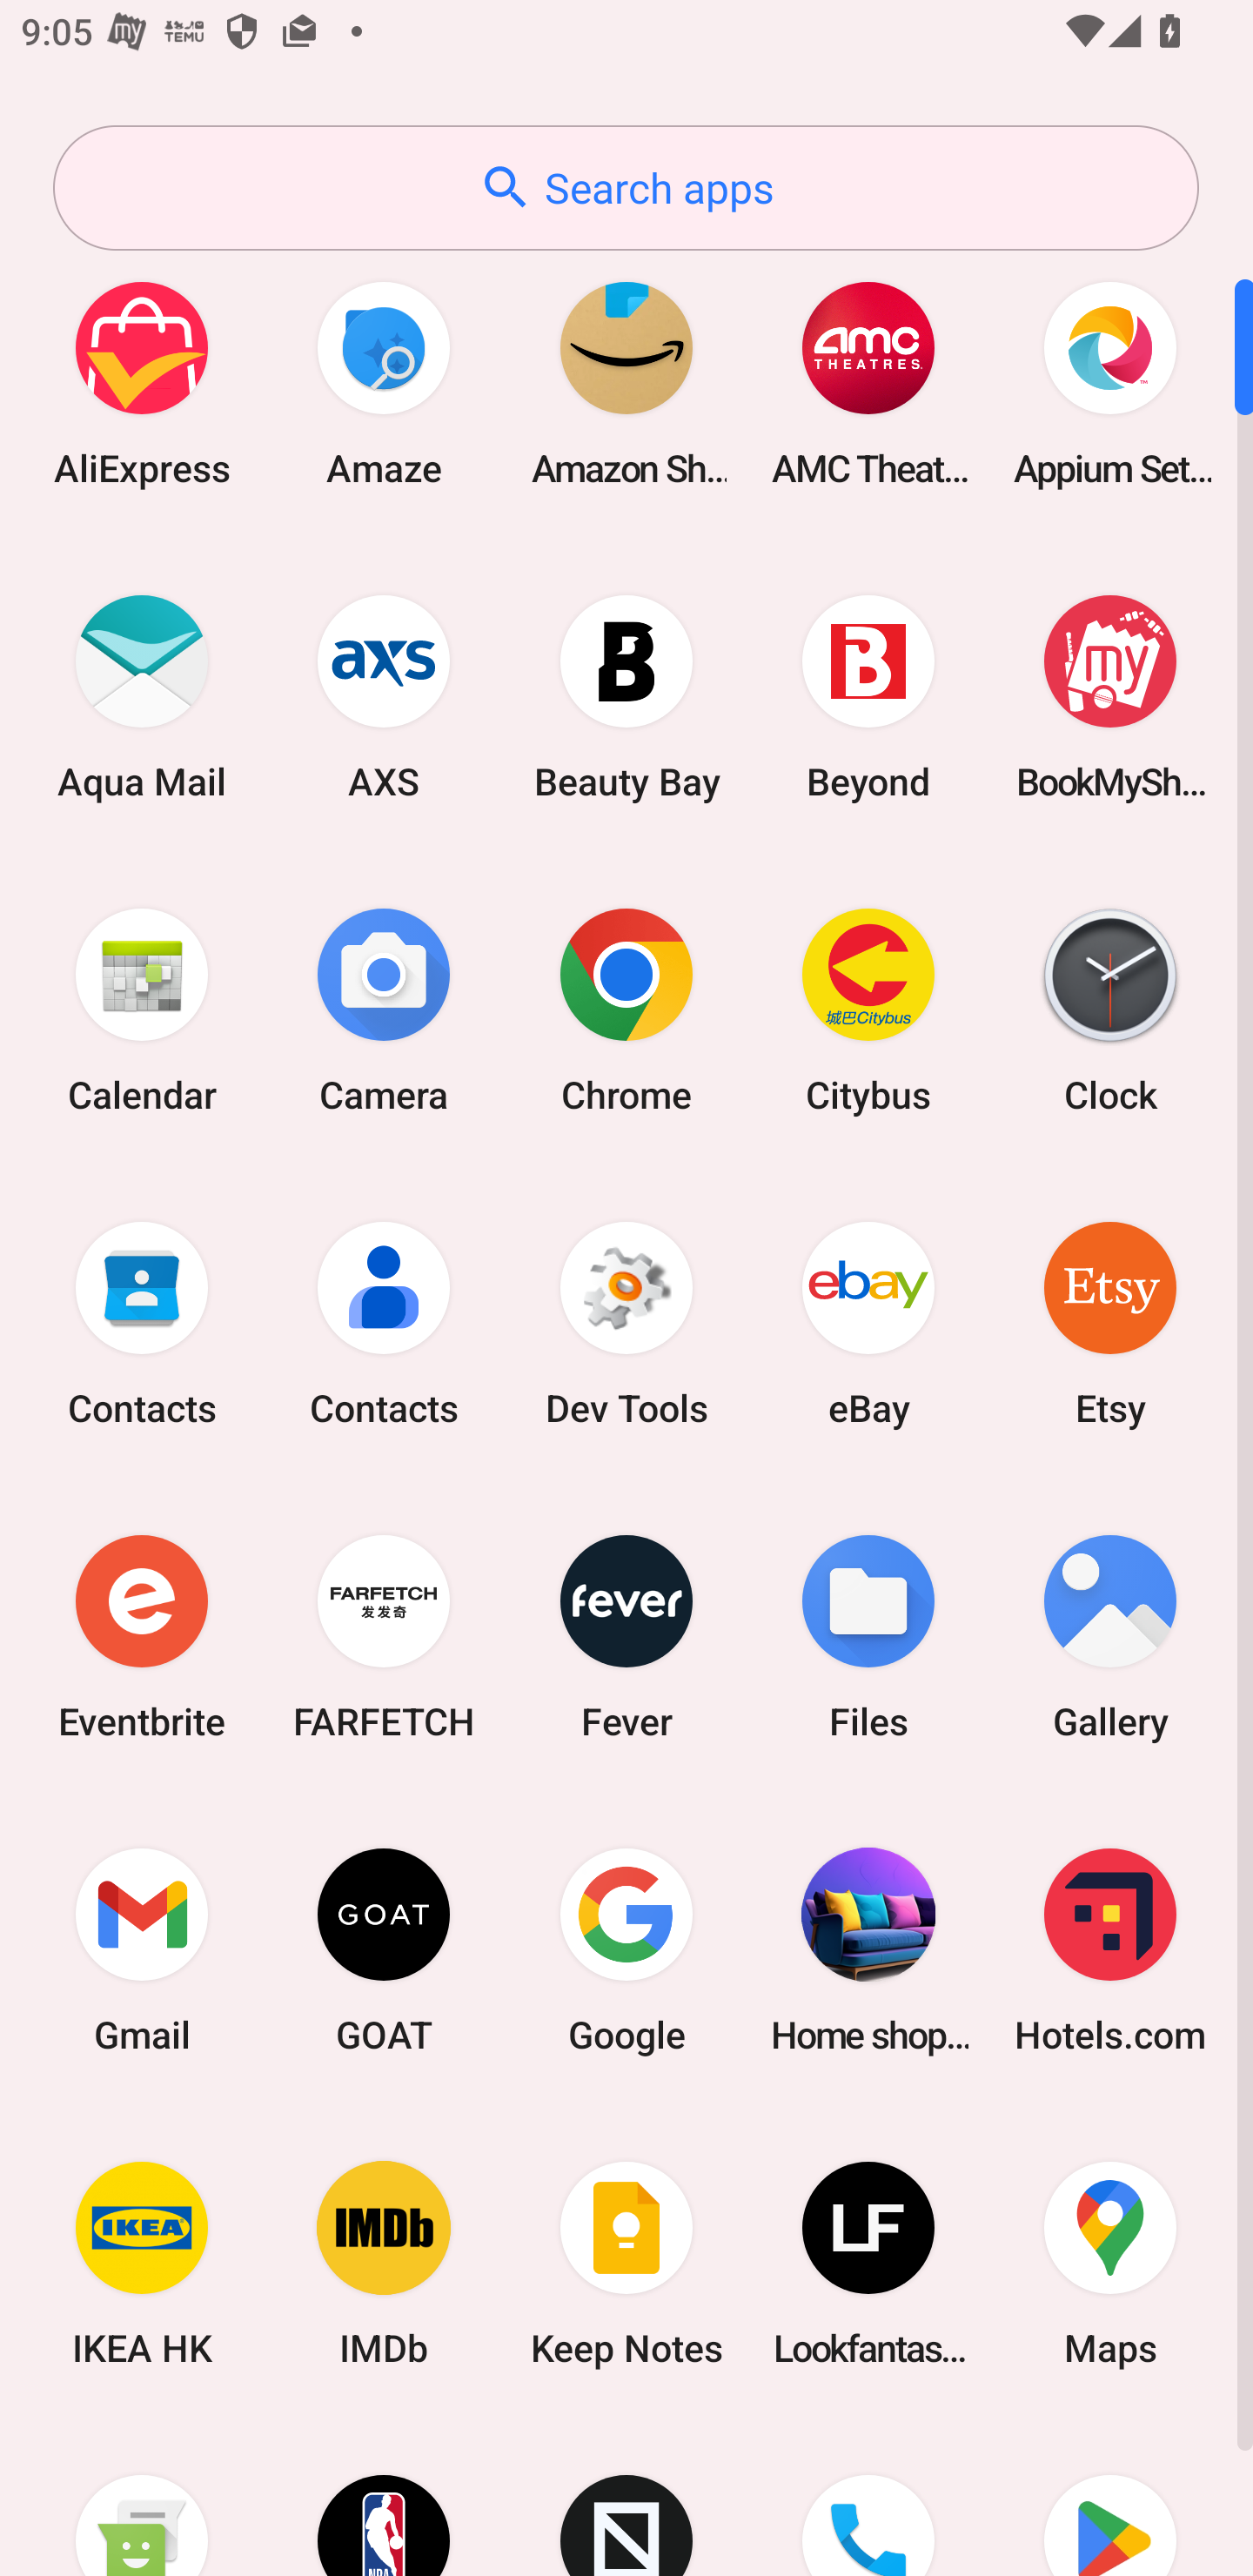 Image resolution: width=1253 pixels, height=2576 pixels. I want to click on Beauty Bay, so click(626, 696).